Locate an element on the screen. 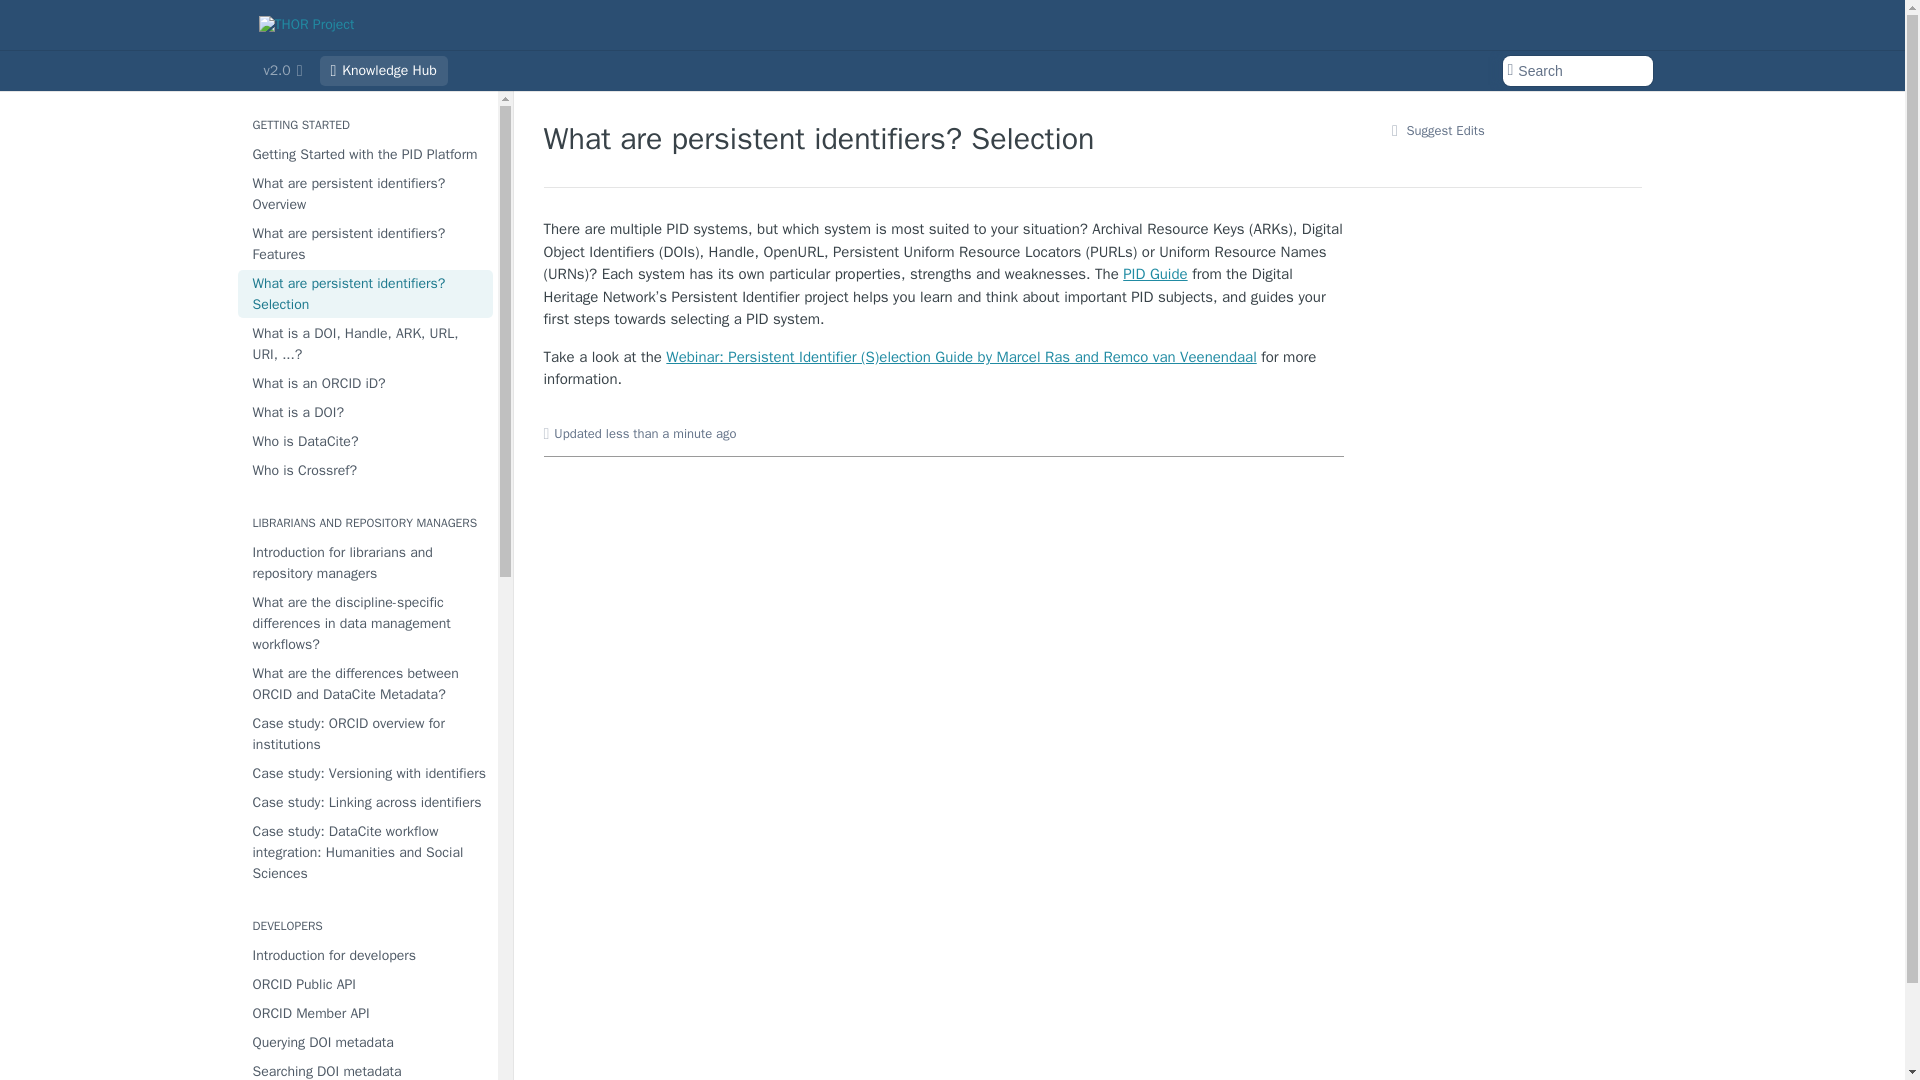 This screenshot has width=1920, height=1080. v2.0 is located at coordinates (282, 71).